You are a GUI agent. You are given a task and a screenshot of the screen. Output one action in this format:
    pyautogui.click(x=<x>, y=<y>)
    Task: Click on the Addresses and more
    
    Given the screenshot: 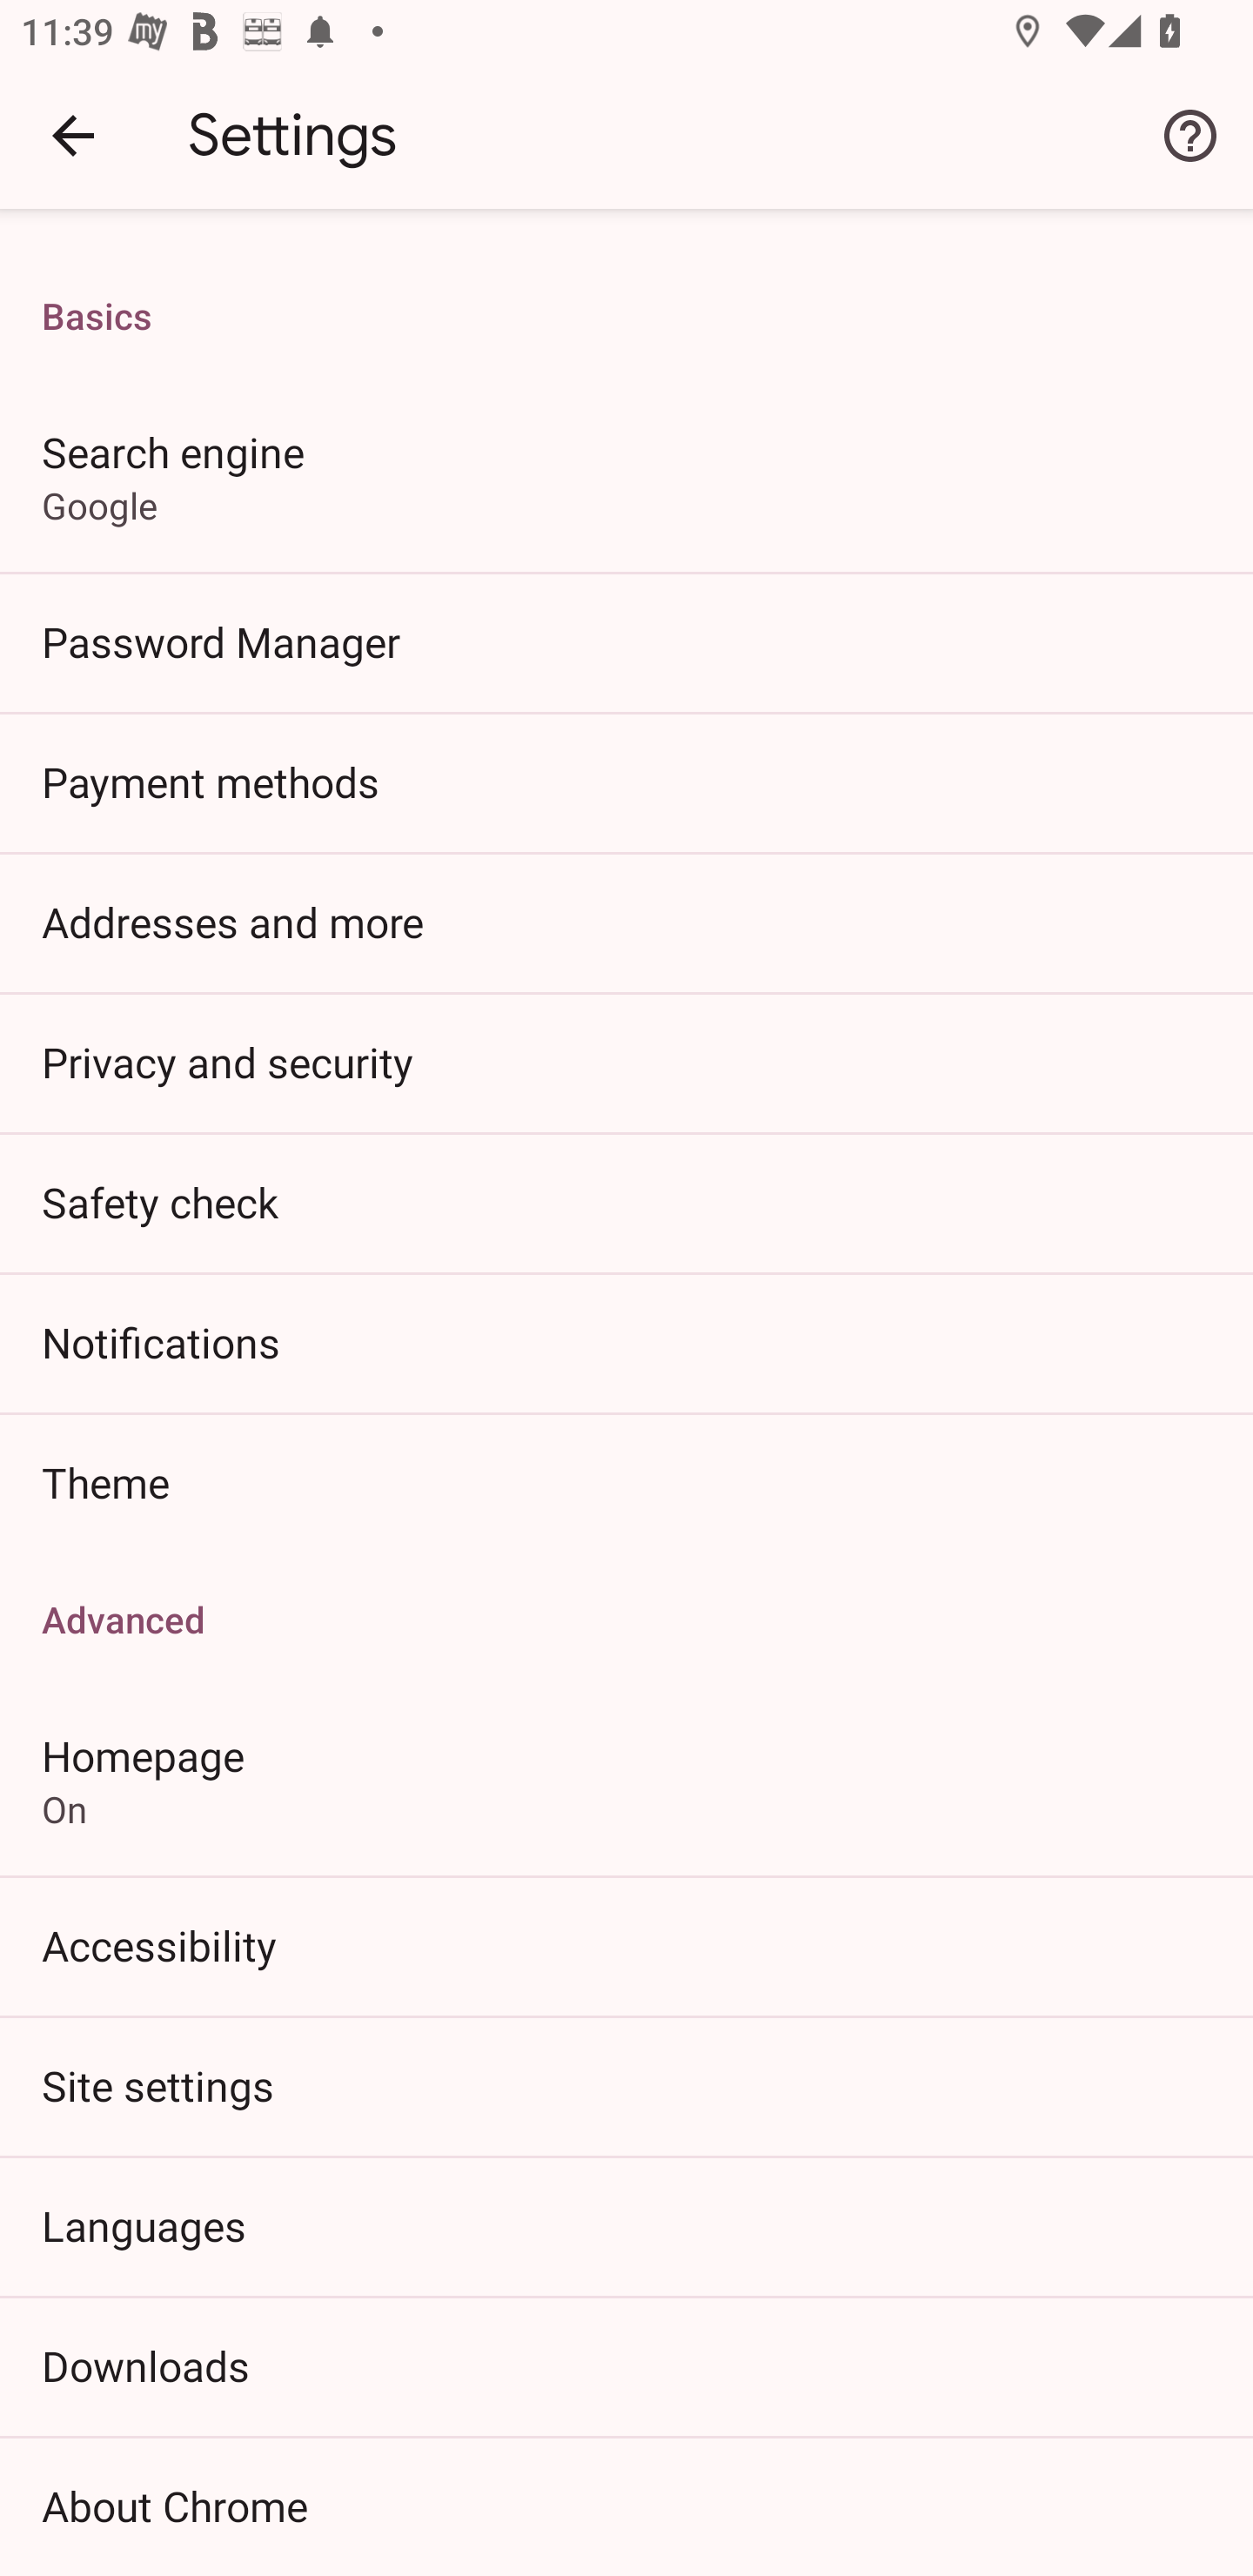 What is the action you would take?
    pyautogui.click(x=626, y=922)
    